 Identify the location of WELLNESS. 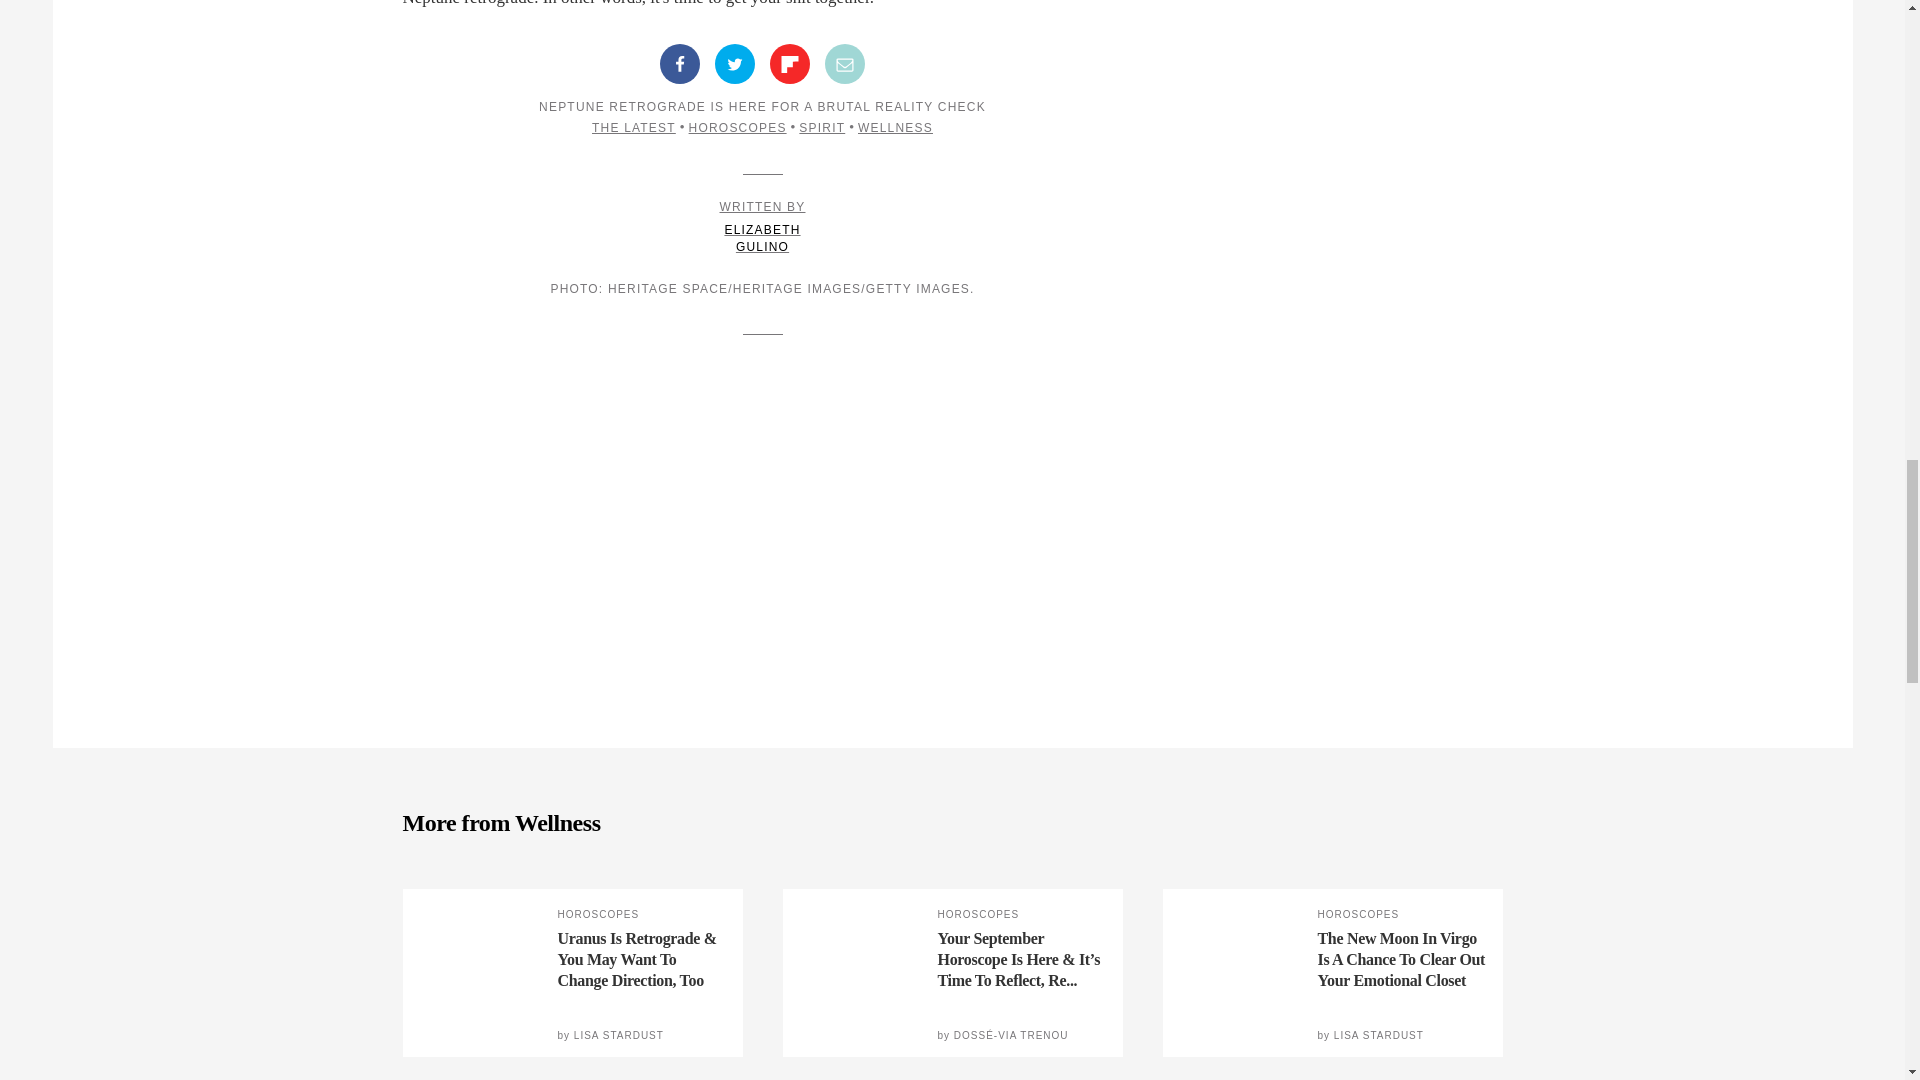
(896, 128).